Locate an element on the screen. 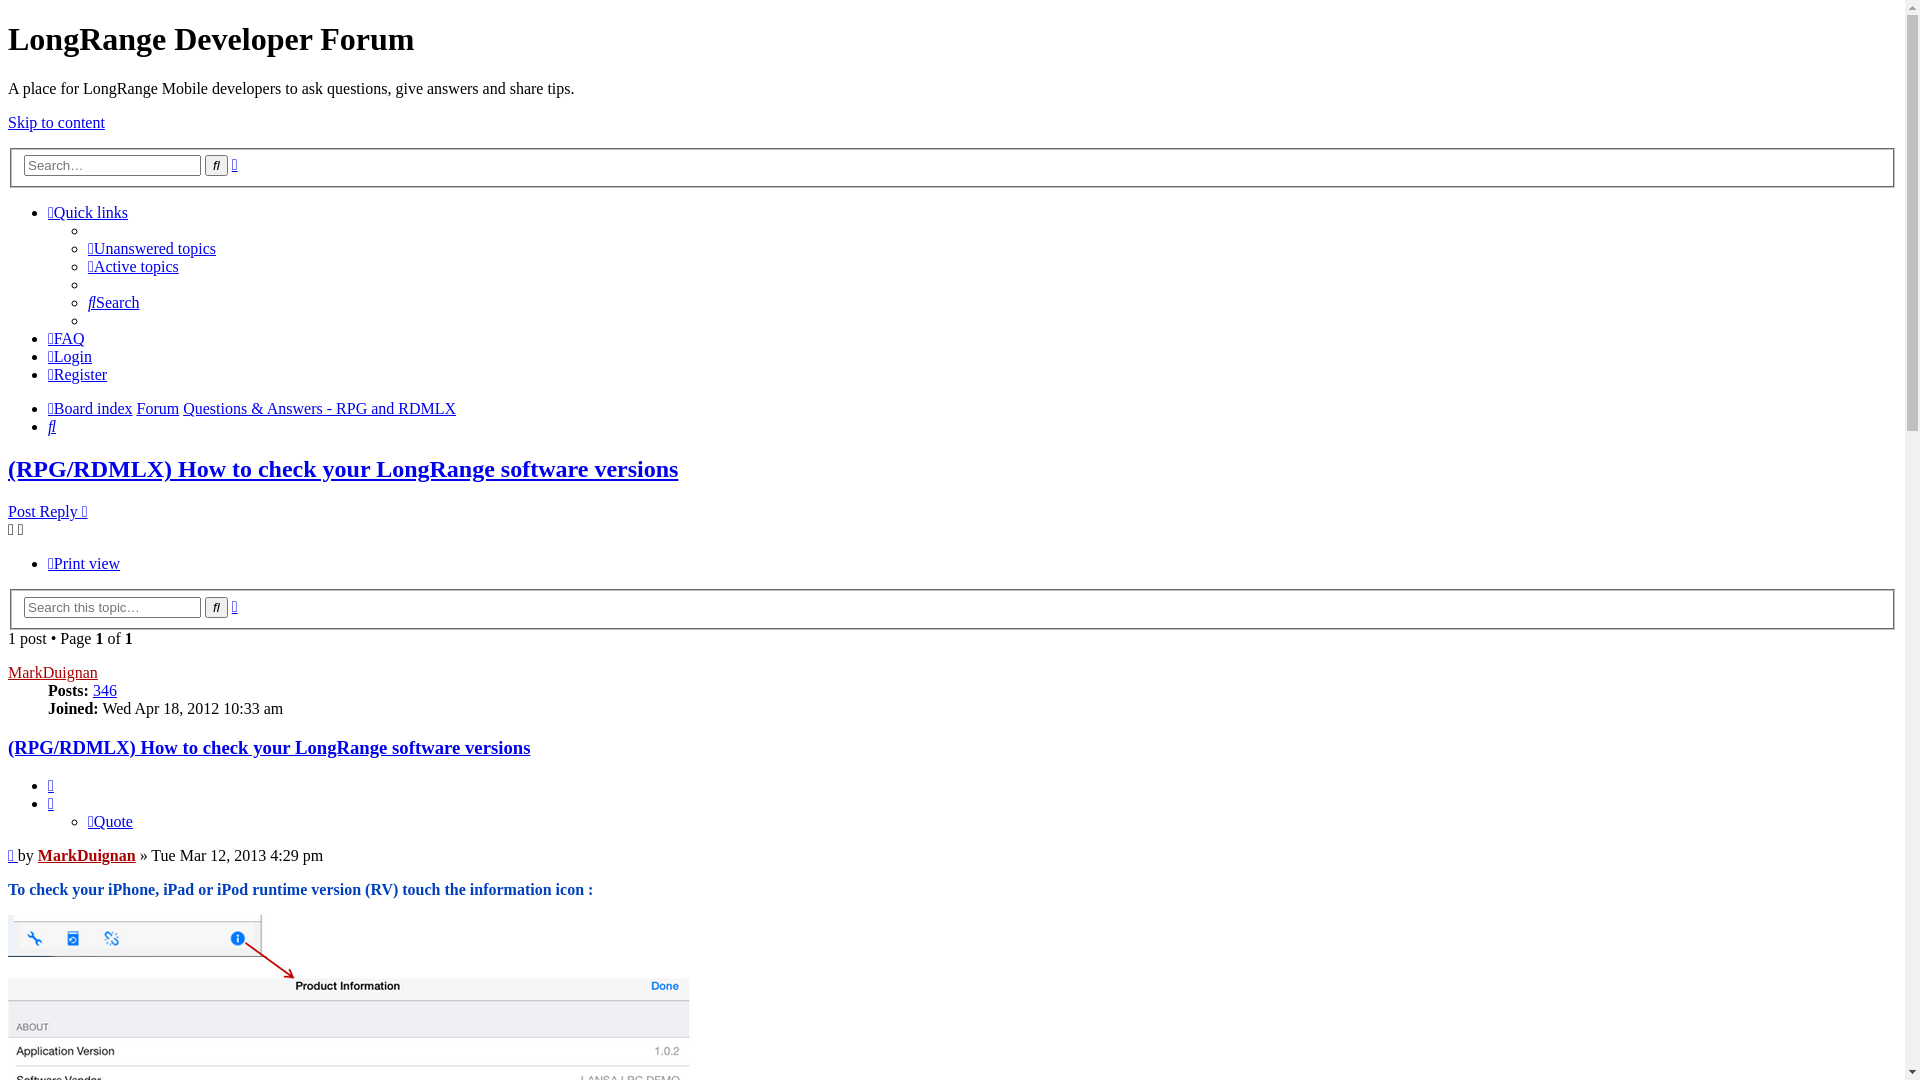 This screenshot has height=1080, width=1920. Post is located at coordinates (13, 856).